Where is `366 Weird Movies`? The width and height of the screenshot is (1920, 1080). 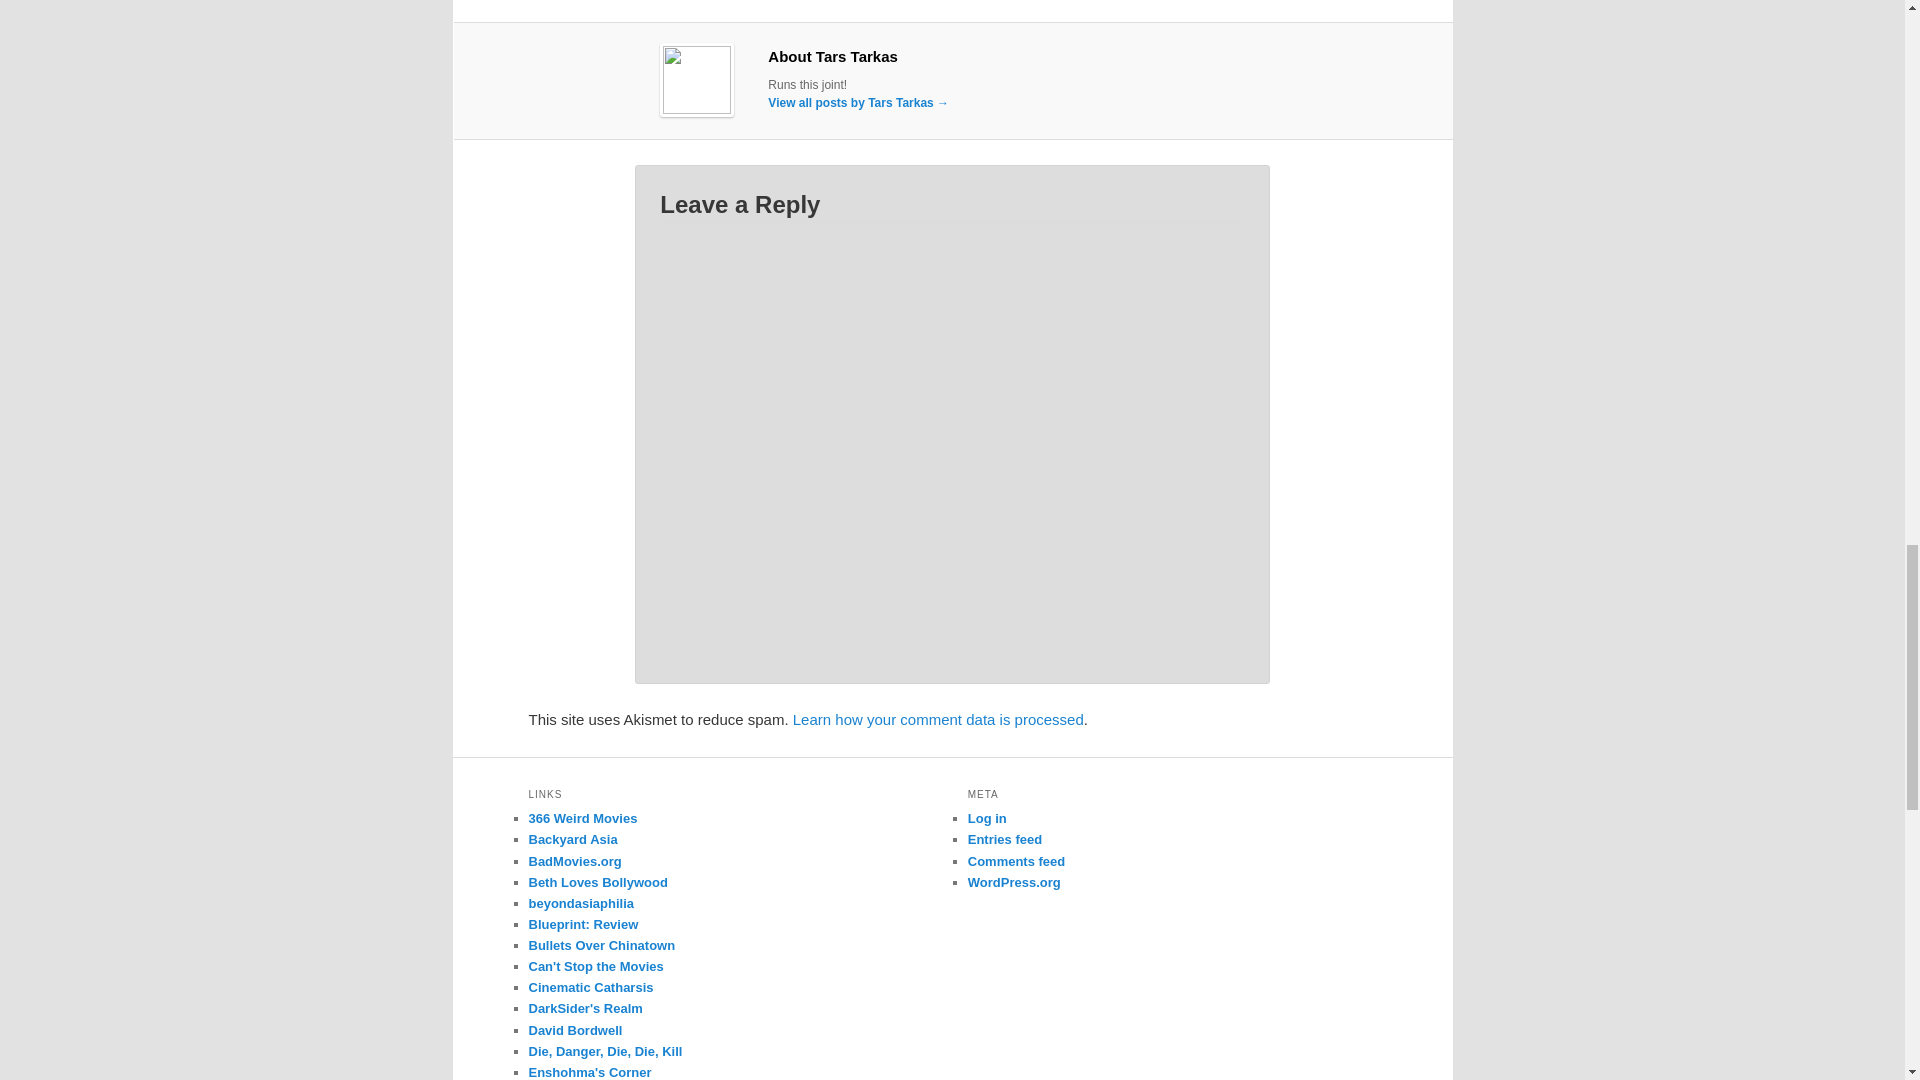 366 Weird Movies is located at coordinates (582, 818).